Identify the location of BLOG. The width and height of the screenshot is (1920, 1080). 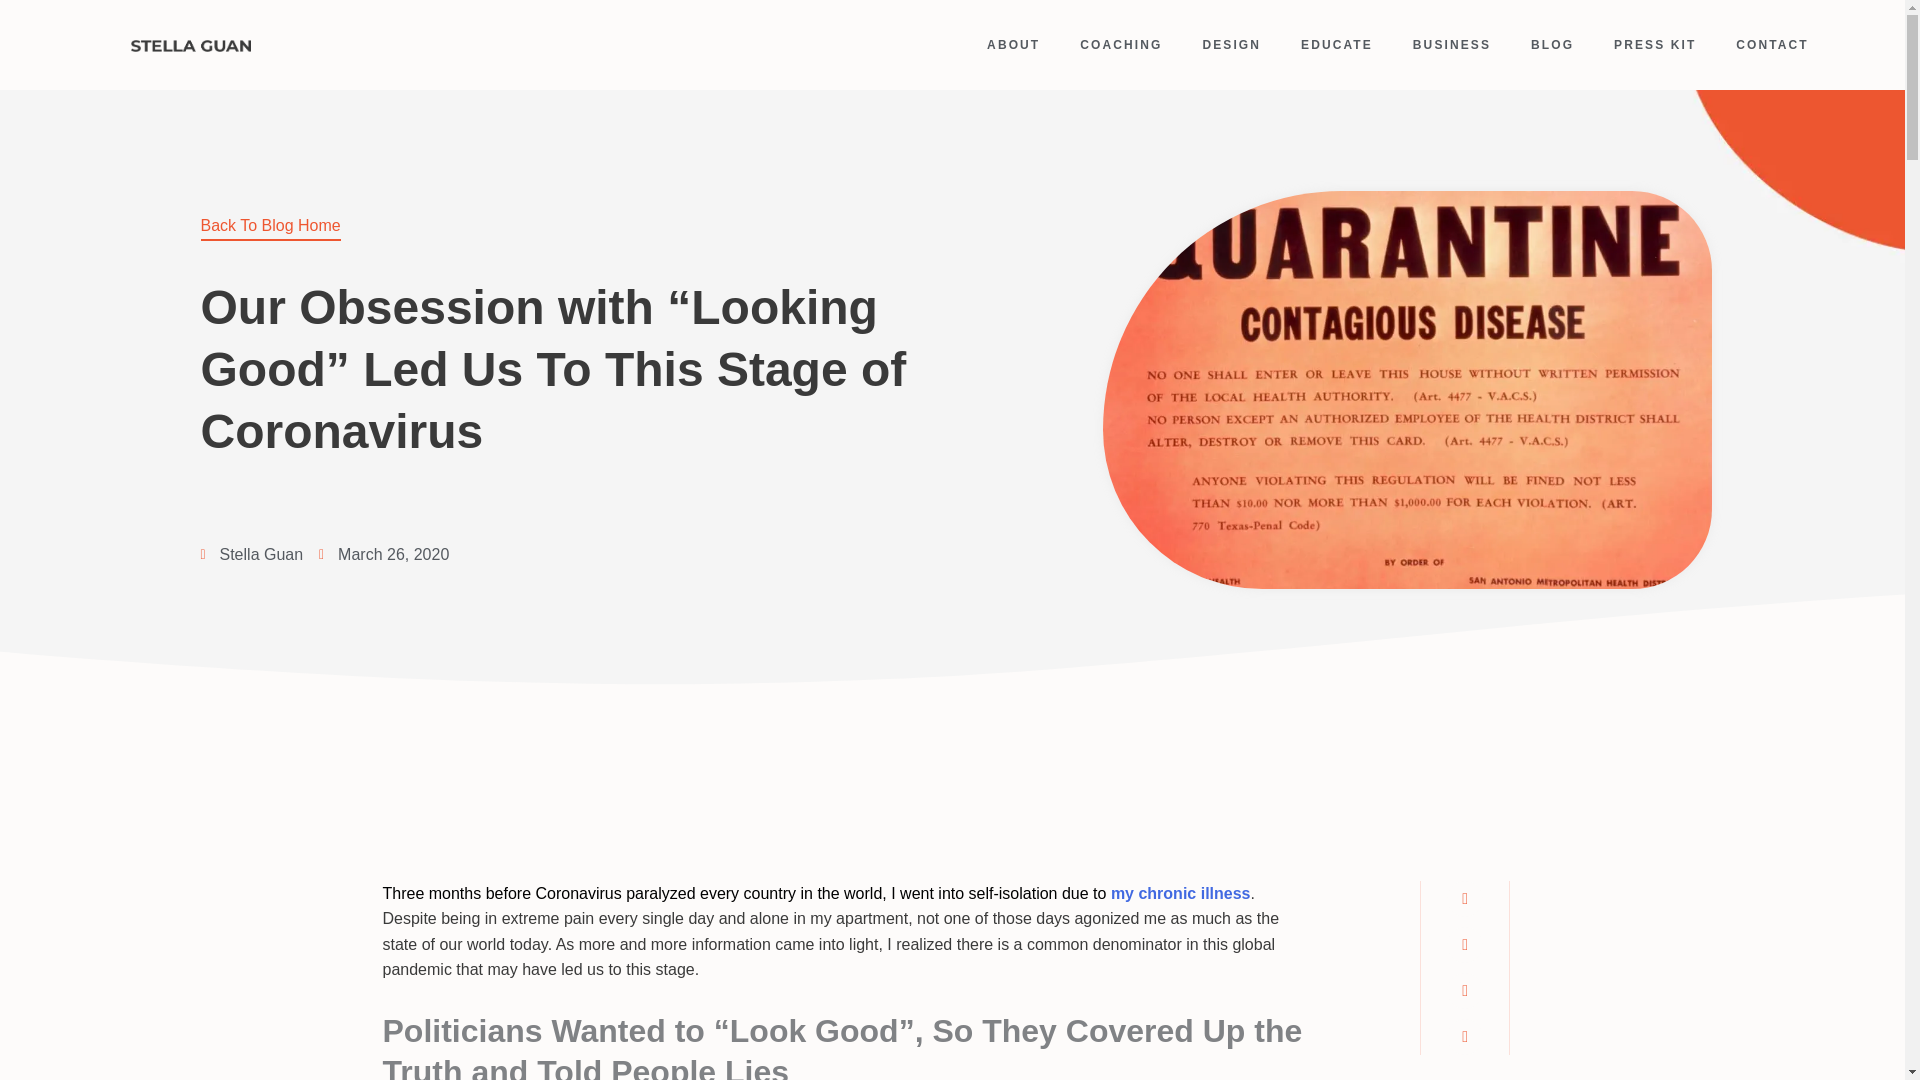
(1552, 44).